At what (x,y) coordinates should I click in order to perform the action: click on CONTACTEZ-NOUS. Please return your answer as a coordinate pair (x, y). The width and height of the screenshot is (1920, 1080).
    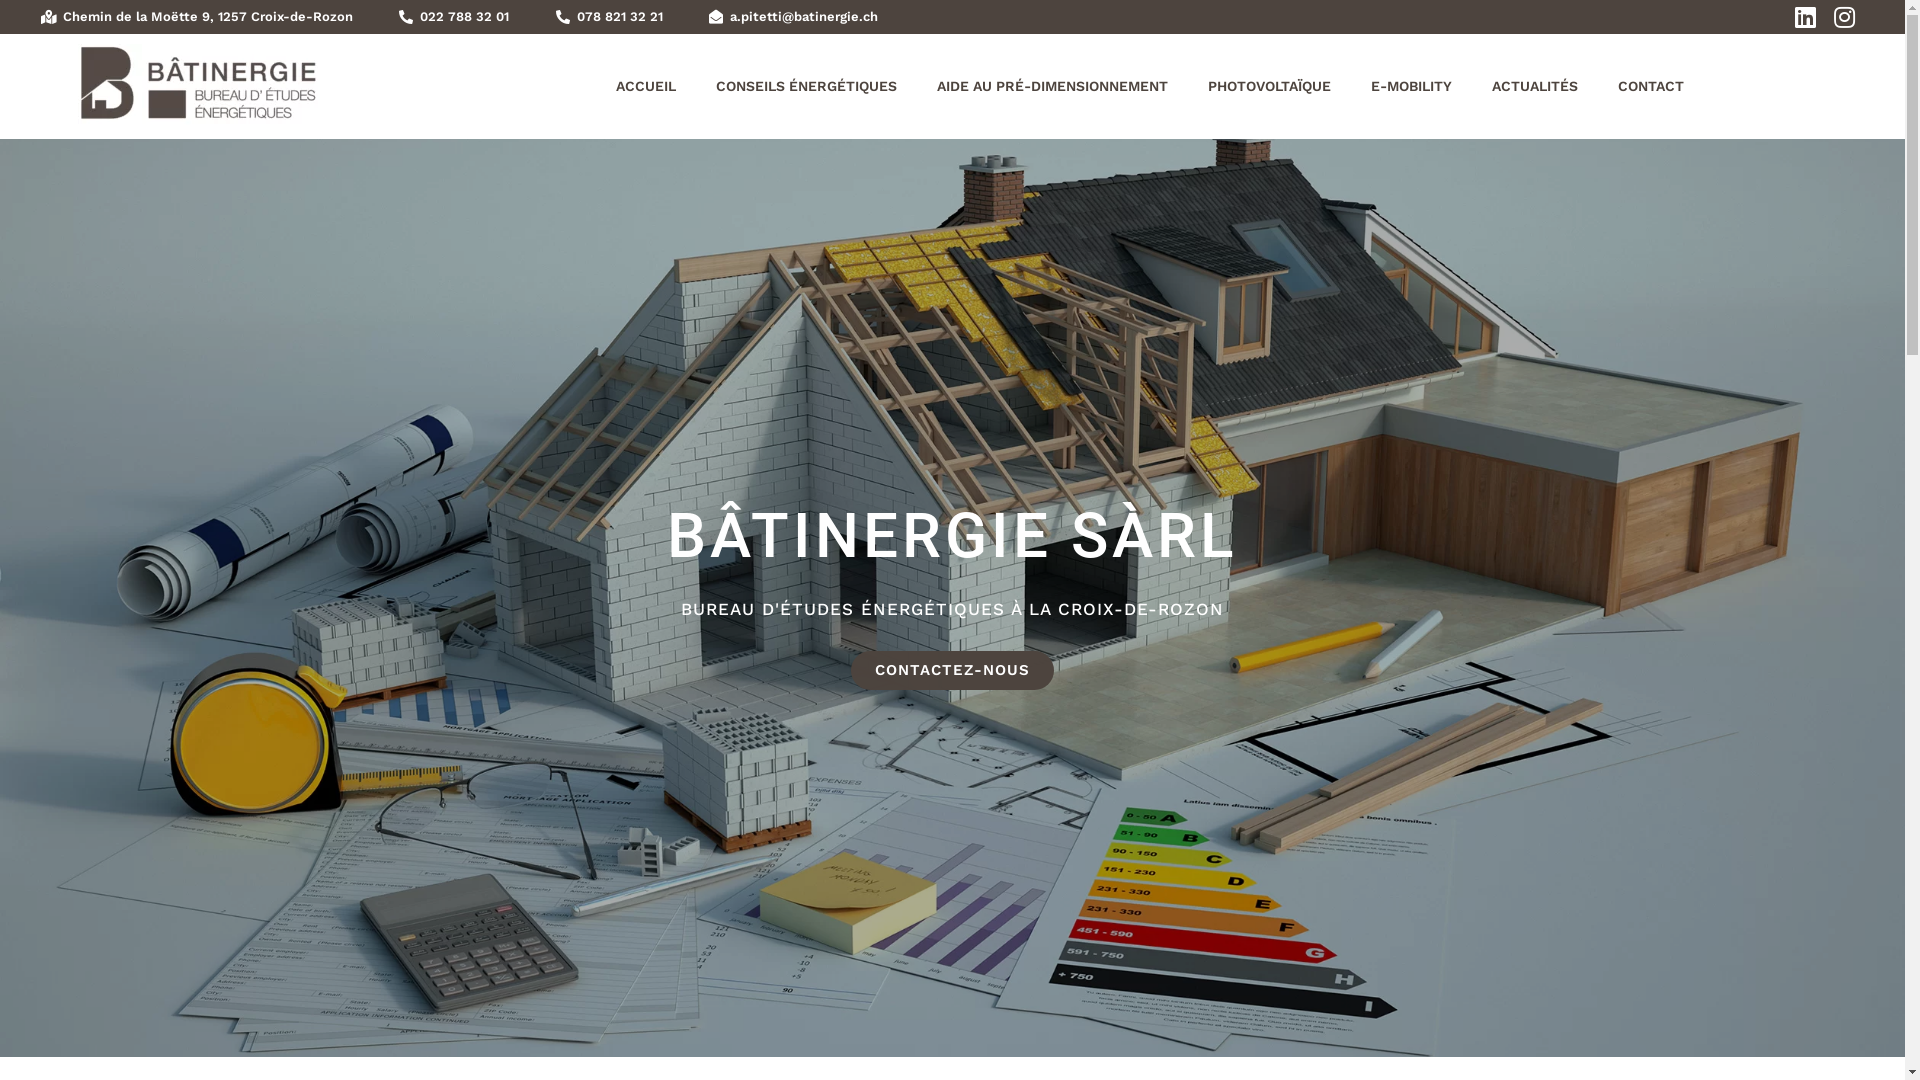
    Looking at the image, I should click on (952, 670).